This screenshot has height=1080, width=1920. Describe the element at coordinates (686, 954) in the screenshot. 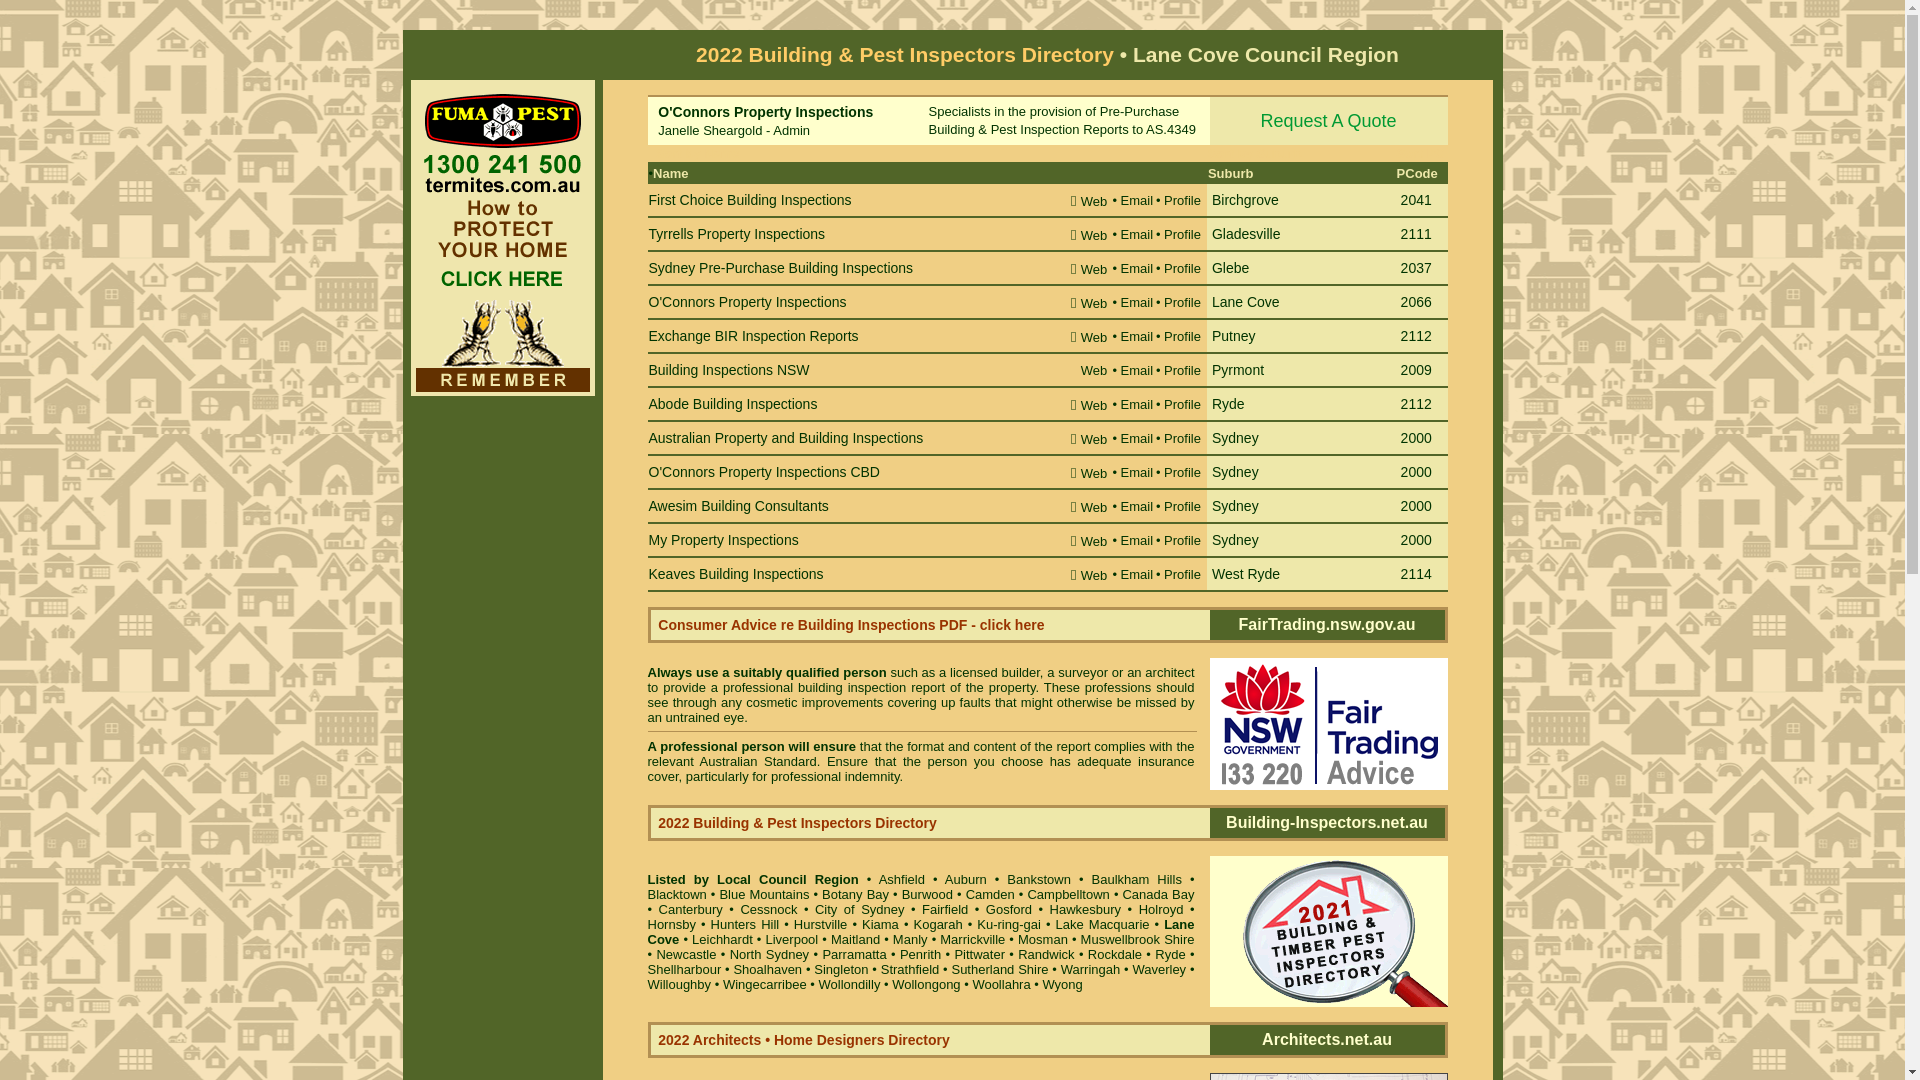

I see `Newcastle` at that location.